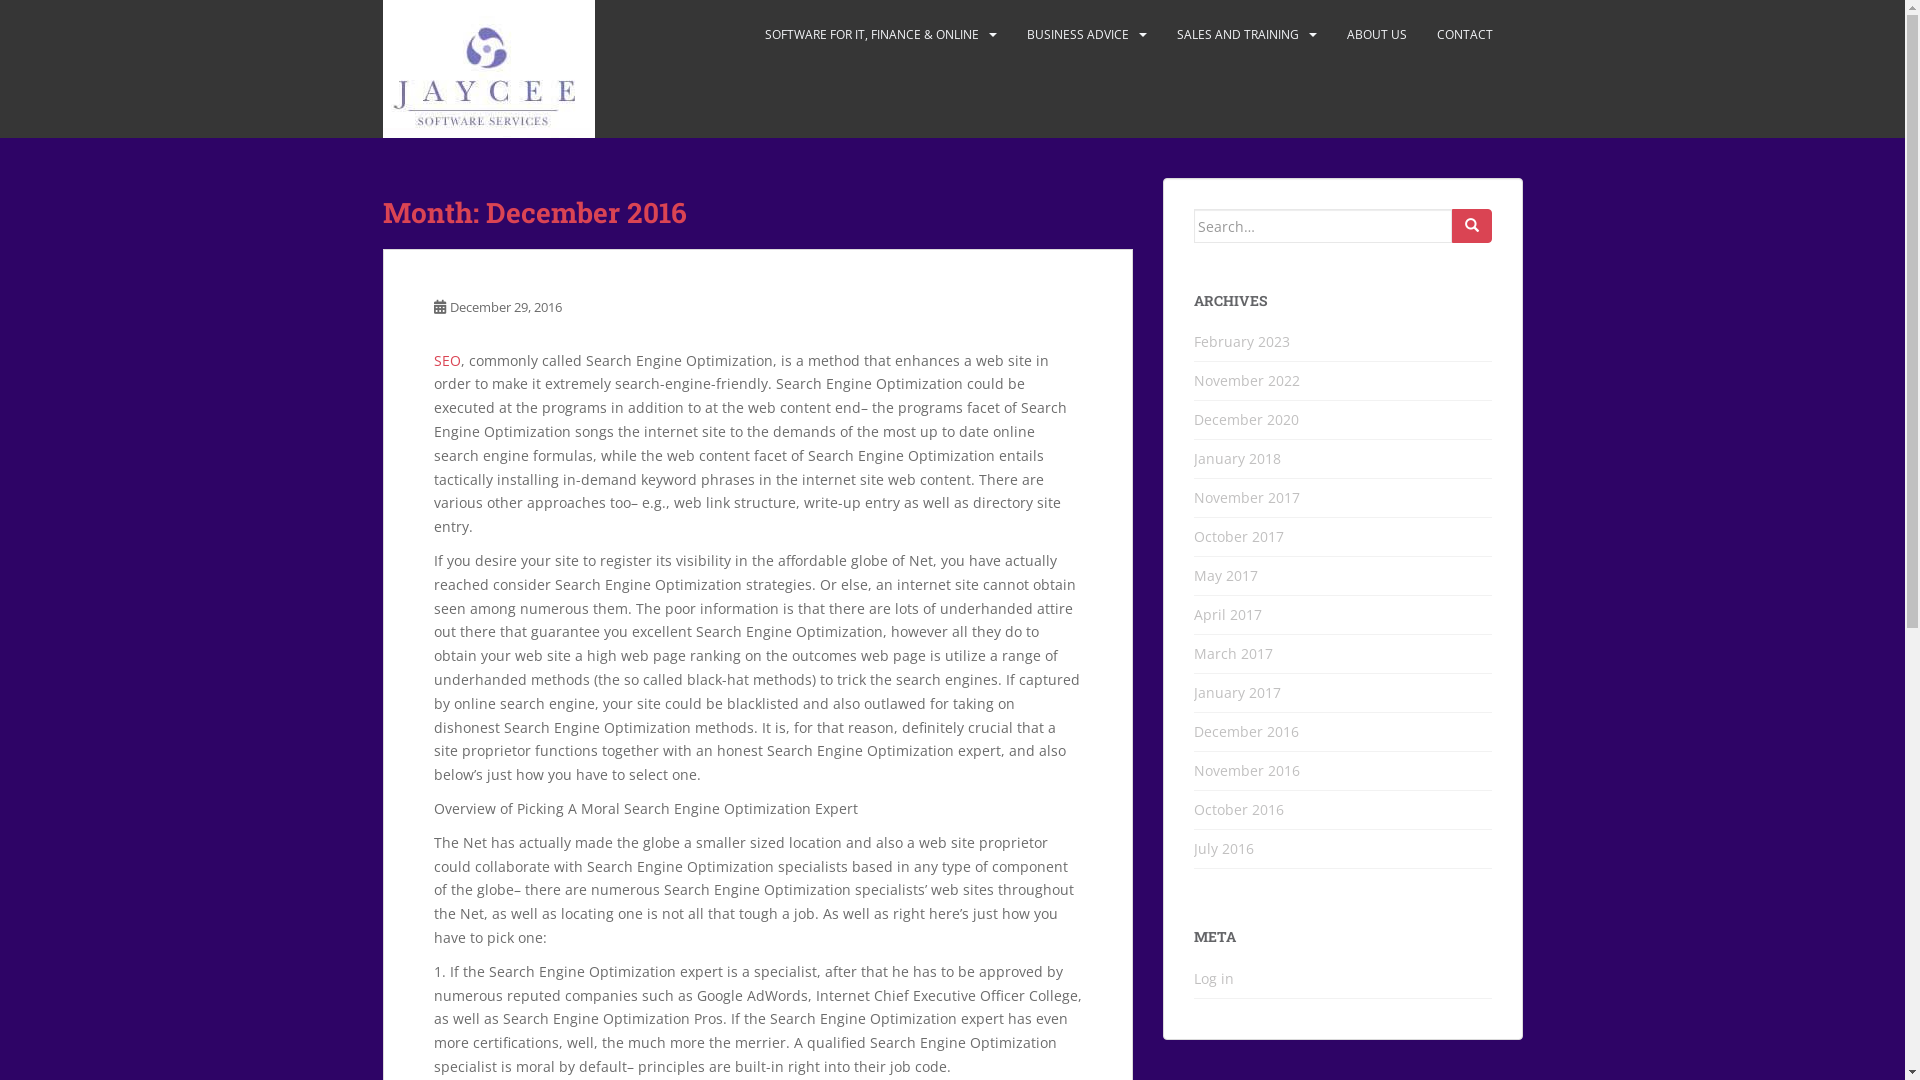 This screenshot has height=1080, width=1920. What do you see at coordinates (1246, 420) in the screenshot?
I see `December 2020` at bounding box center [1246, 420].